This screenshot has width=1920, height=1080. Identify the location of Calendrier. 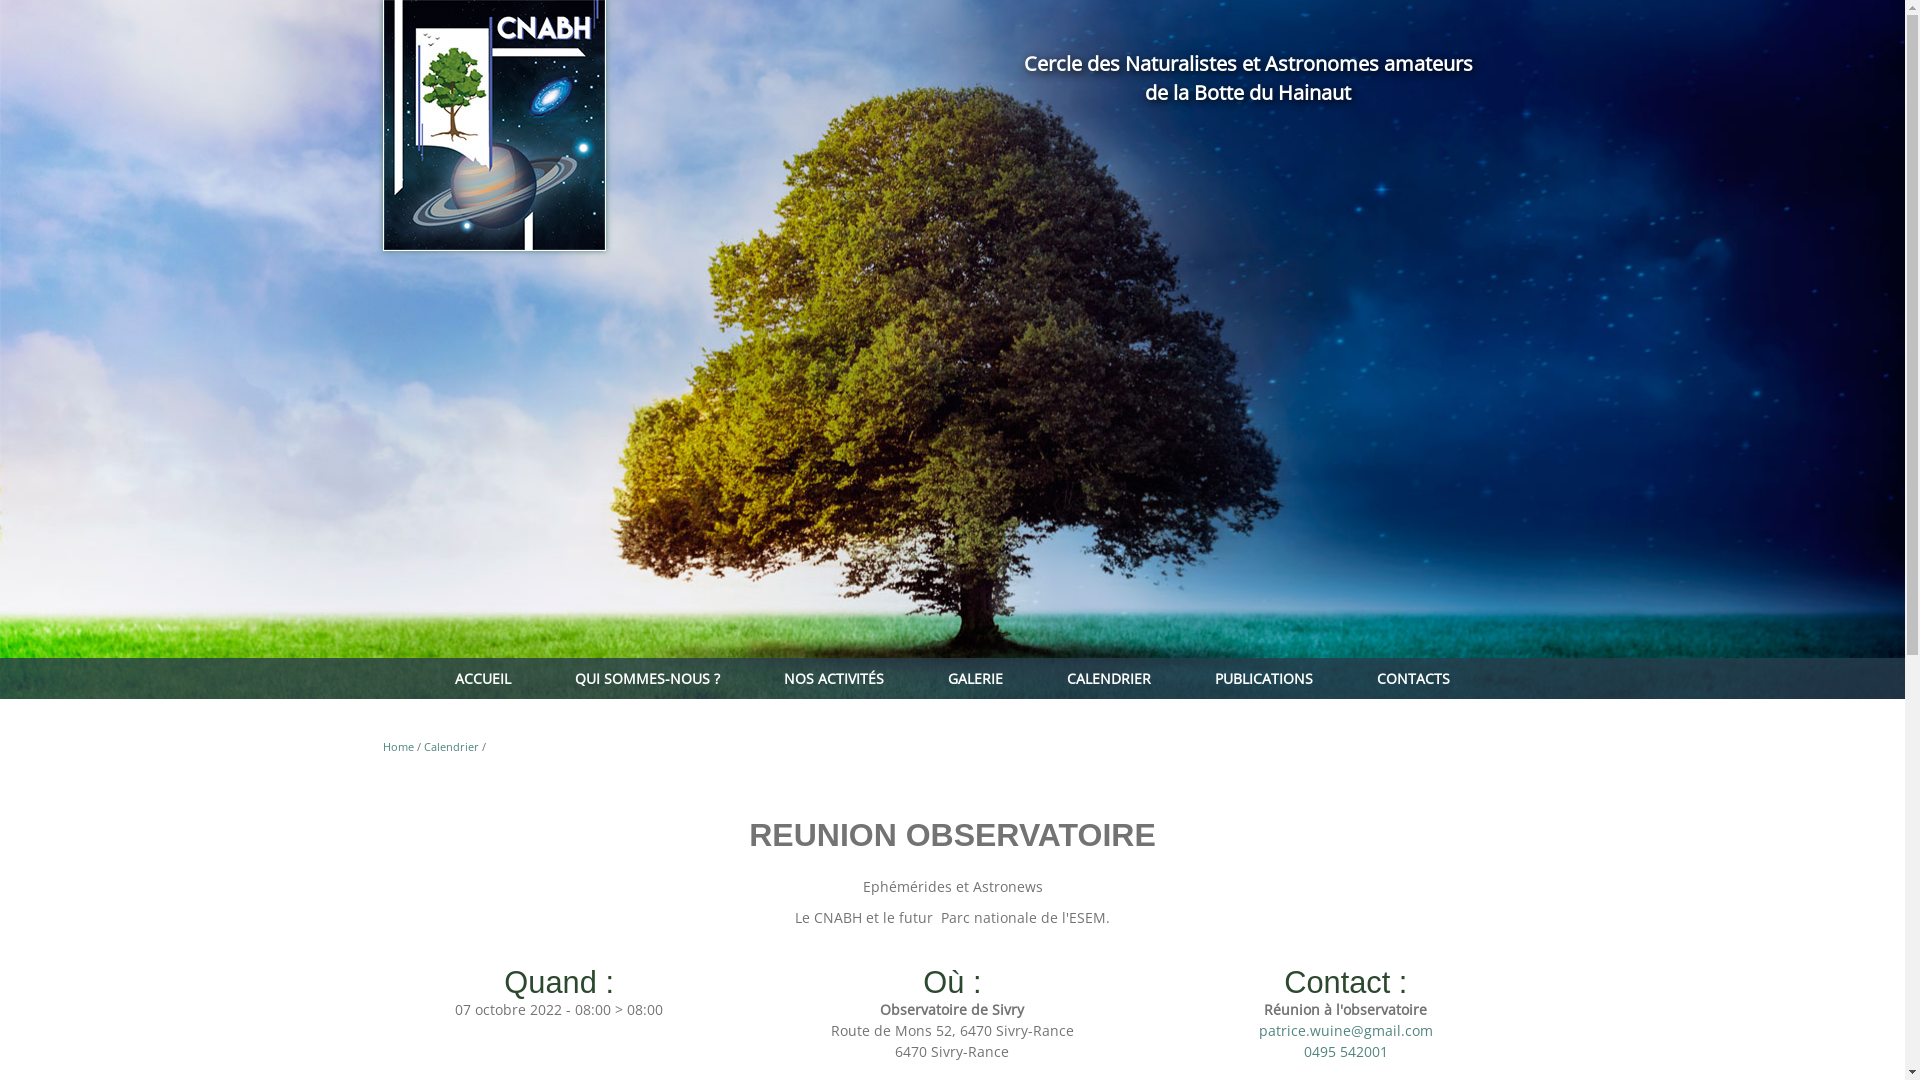
(452, 746).